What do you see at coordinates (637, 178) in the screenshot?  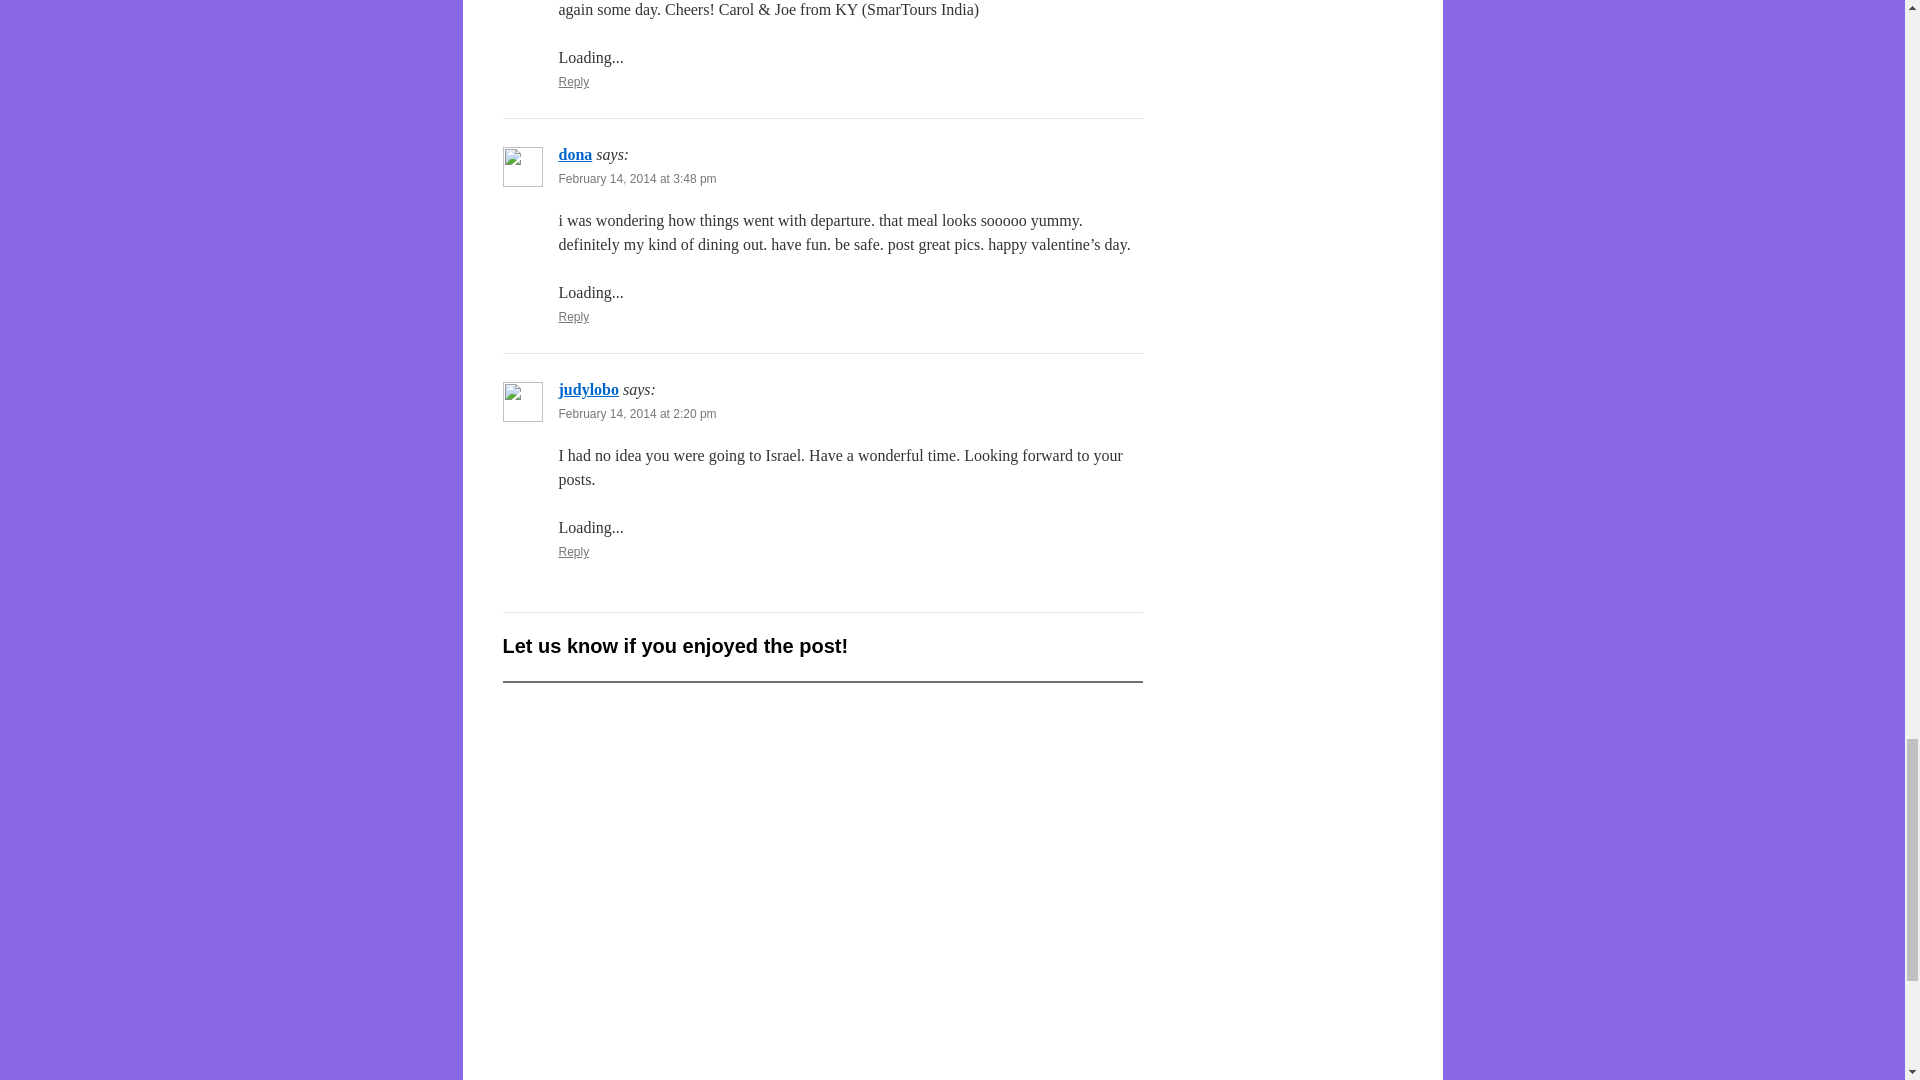 I see `February 14, 2014 at 3:48 pm` at bounding box center [637, 178].